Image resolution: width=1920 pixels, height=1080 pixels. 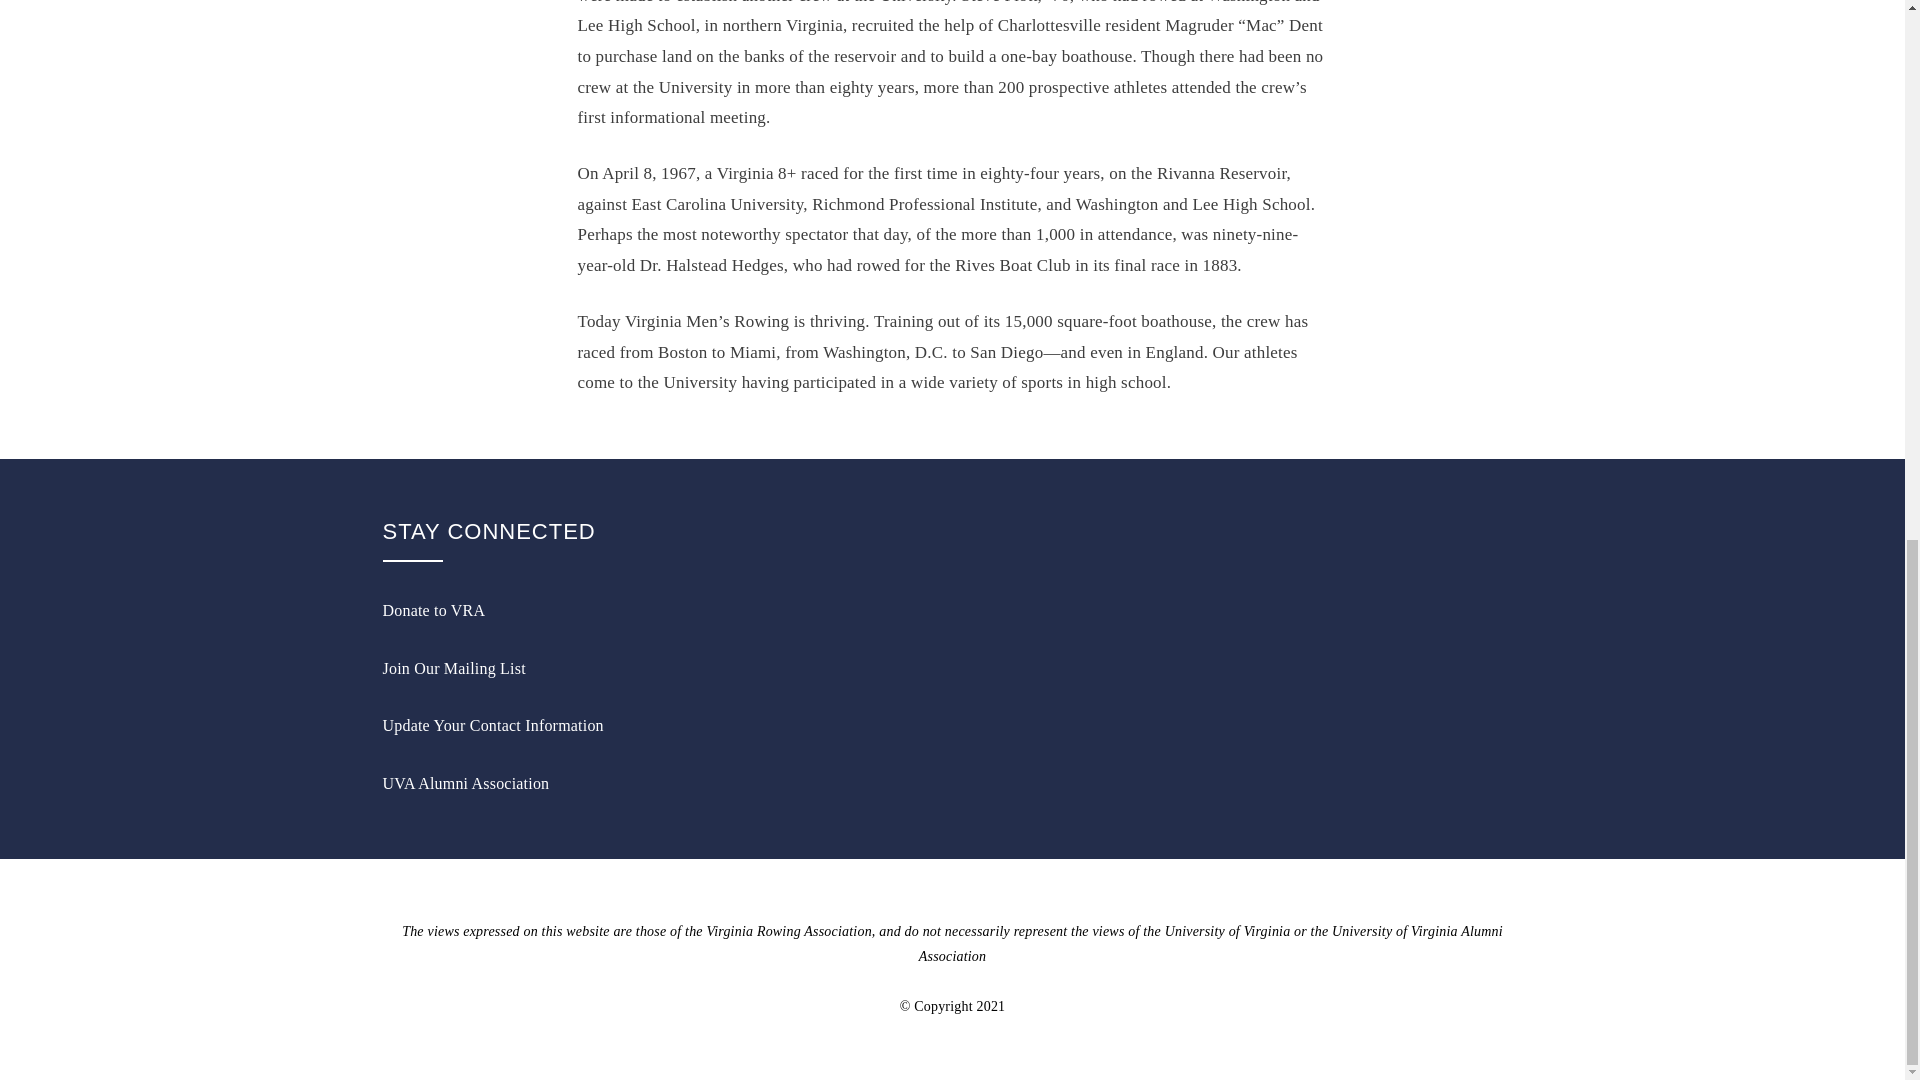 What do you see at coordinates (492, 726) in the screenshot?
I see `Update Your Contact Information` at bounding box center [492, 726].